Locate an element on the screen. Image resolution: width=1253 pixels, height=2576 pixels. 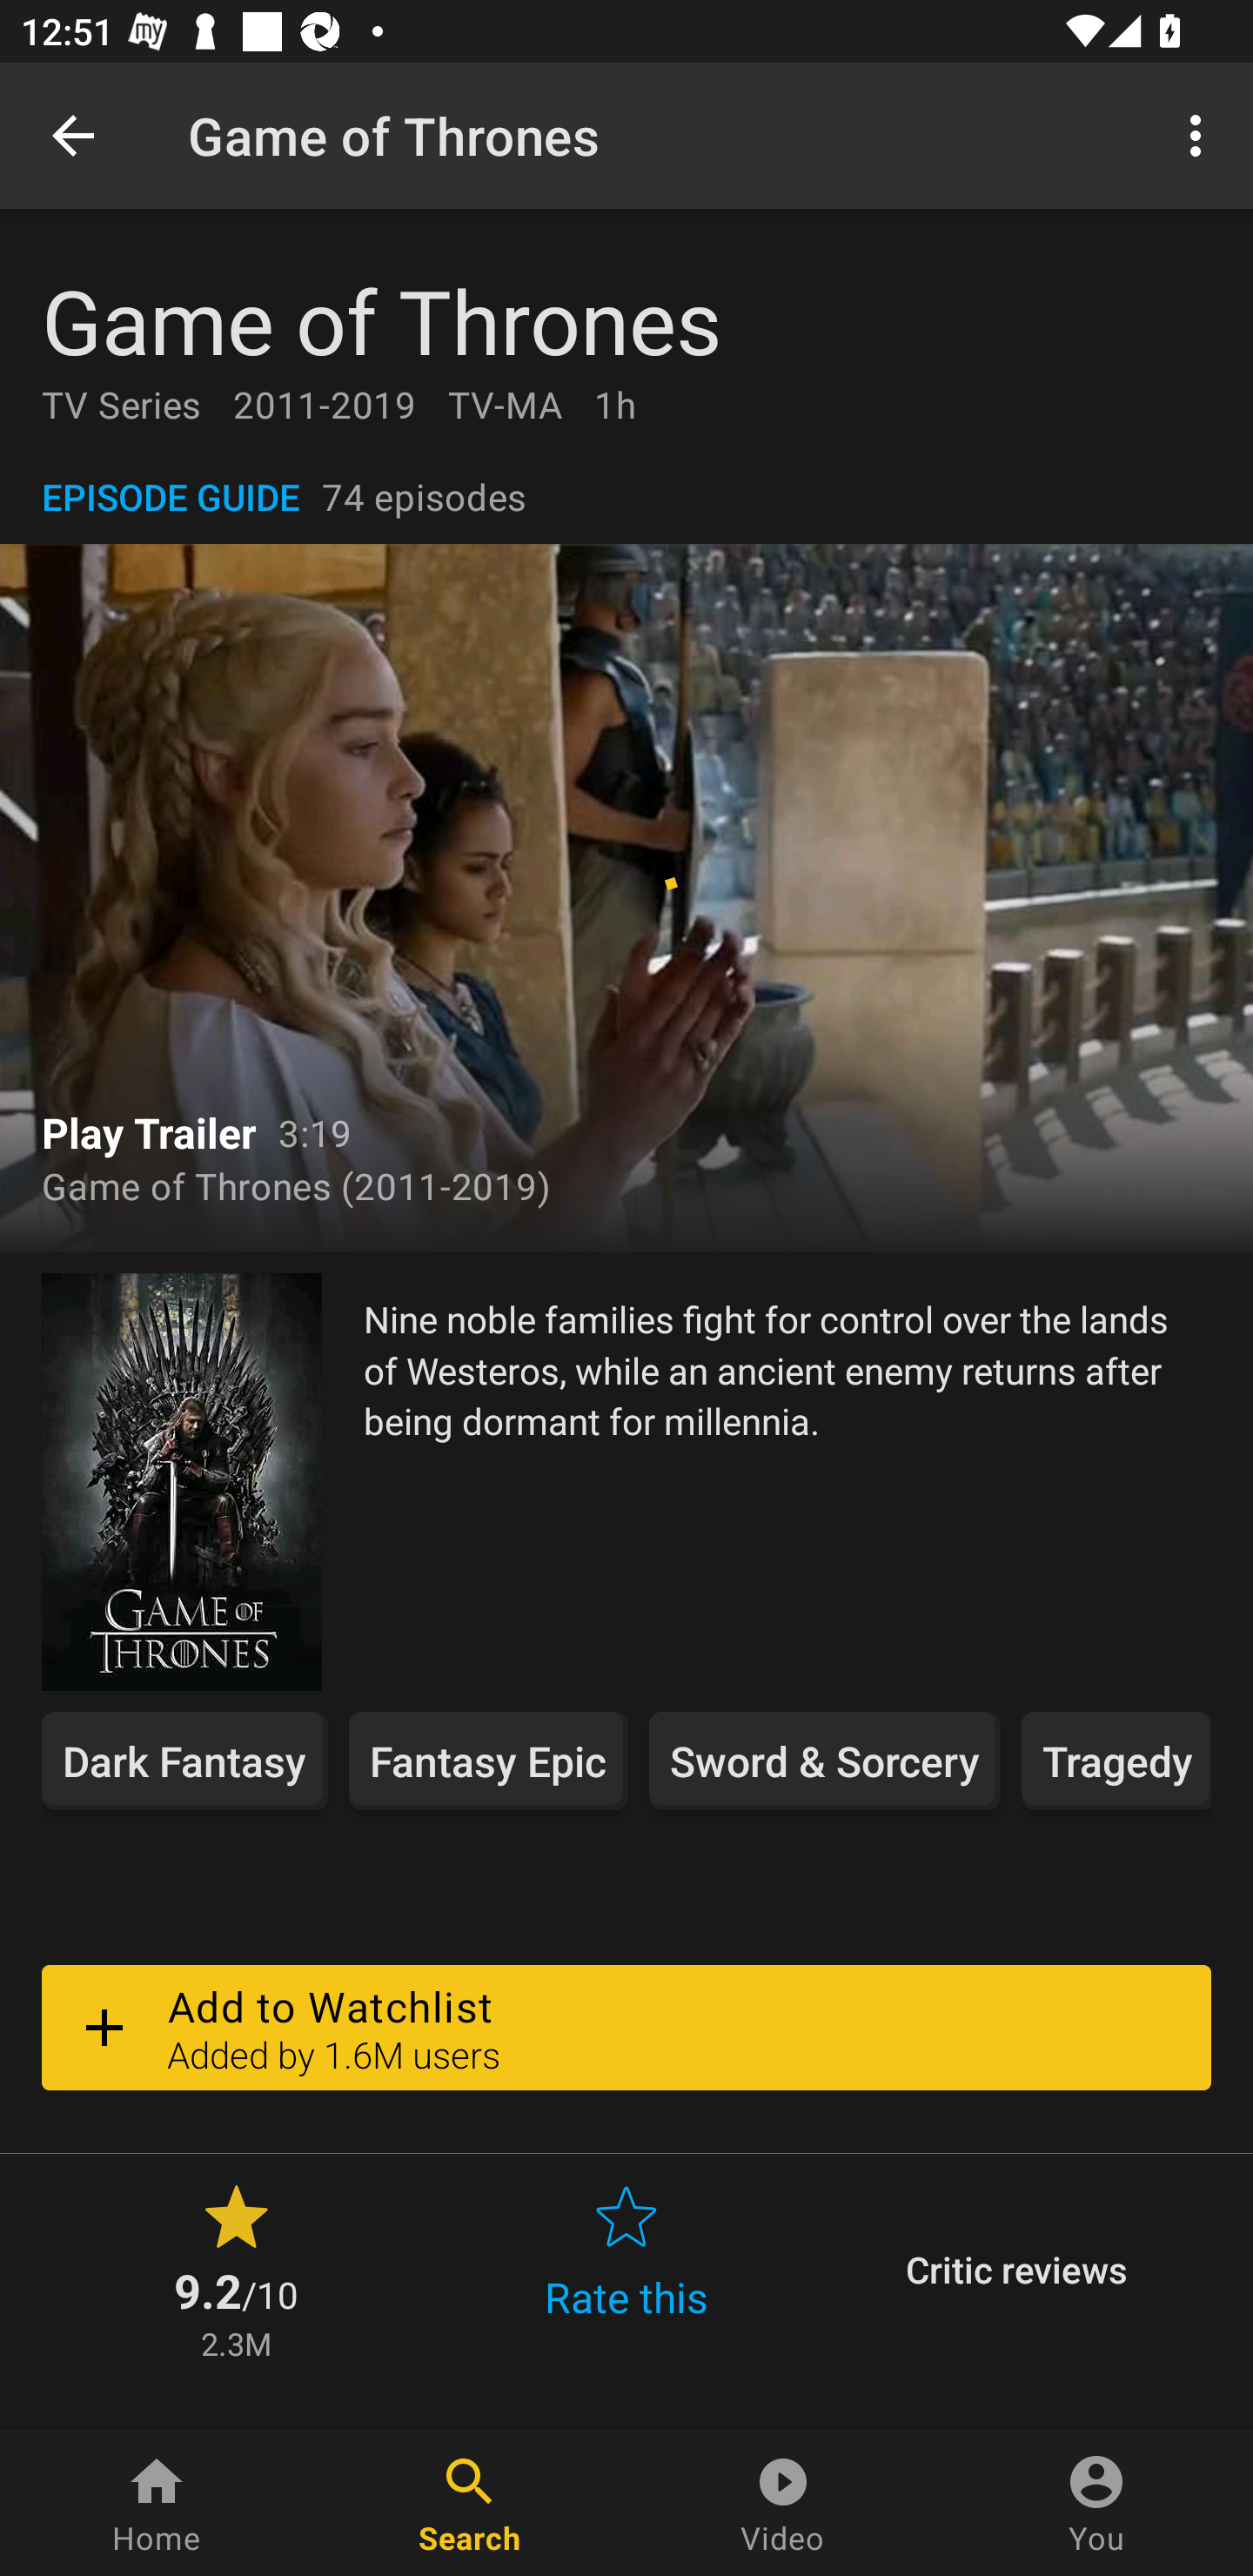
9.2 /10 2.3M is located at coordinates (236, 2270).